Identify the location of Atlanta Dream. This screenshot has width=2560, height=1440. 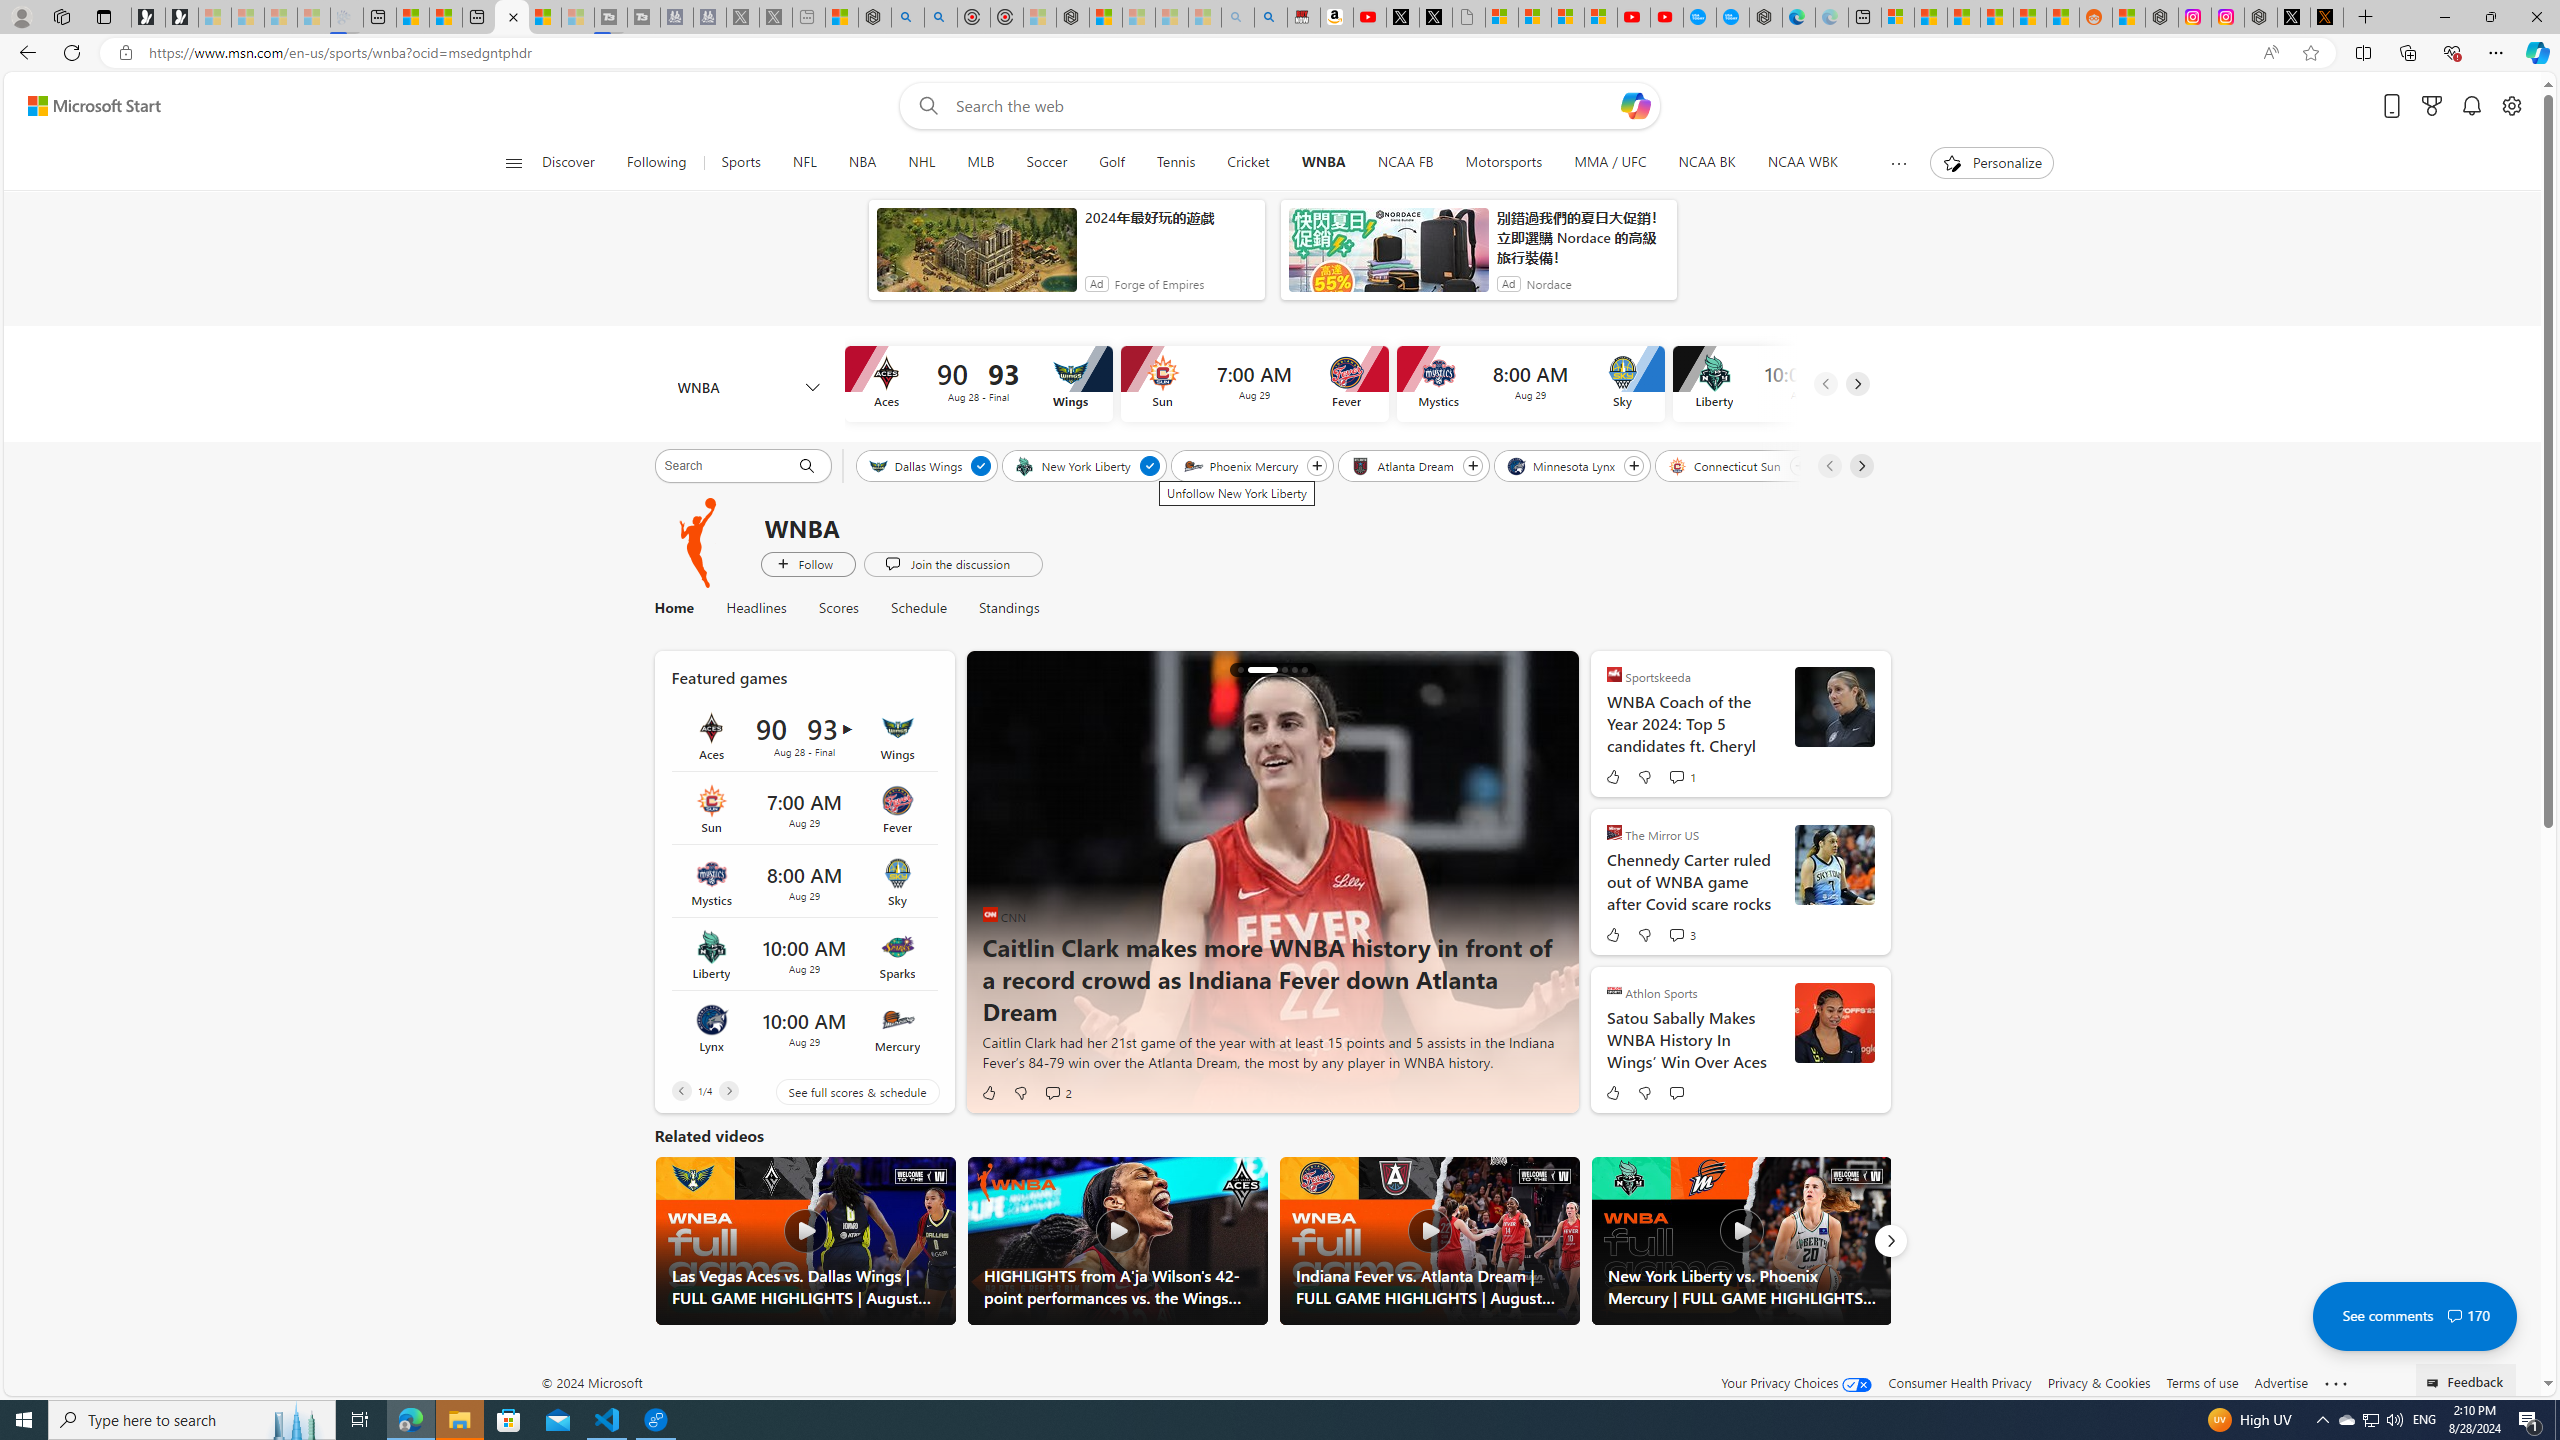
(1404, 465).